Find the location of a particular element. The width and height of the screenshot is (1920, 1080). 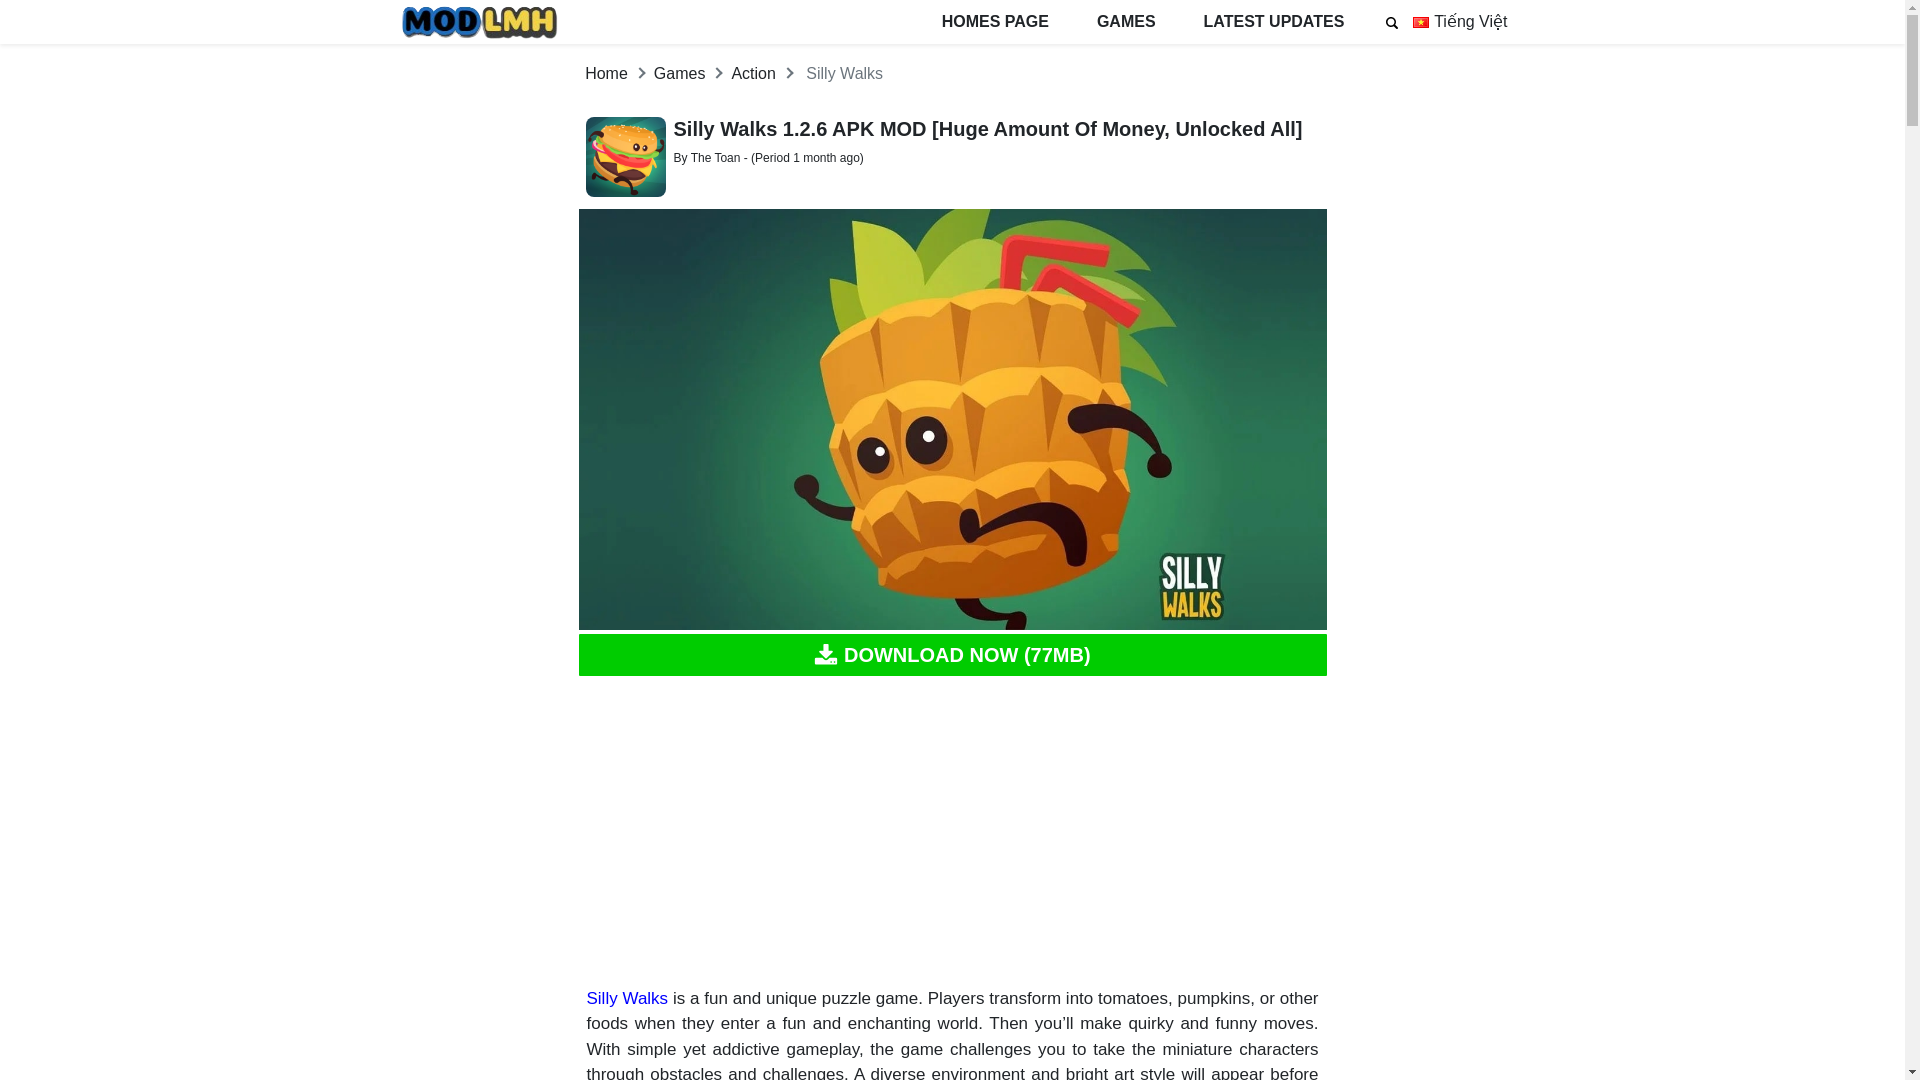

The Toan is located at coordinates (716, 158).